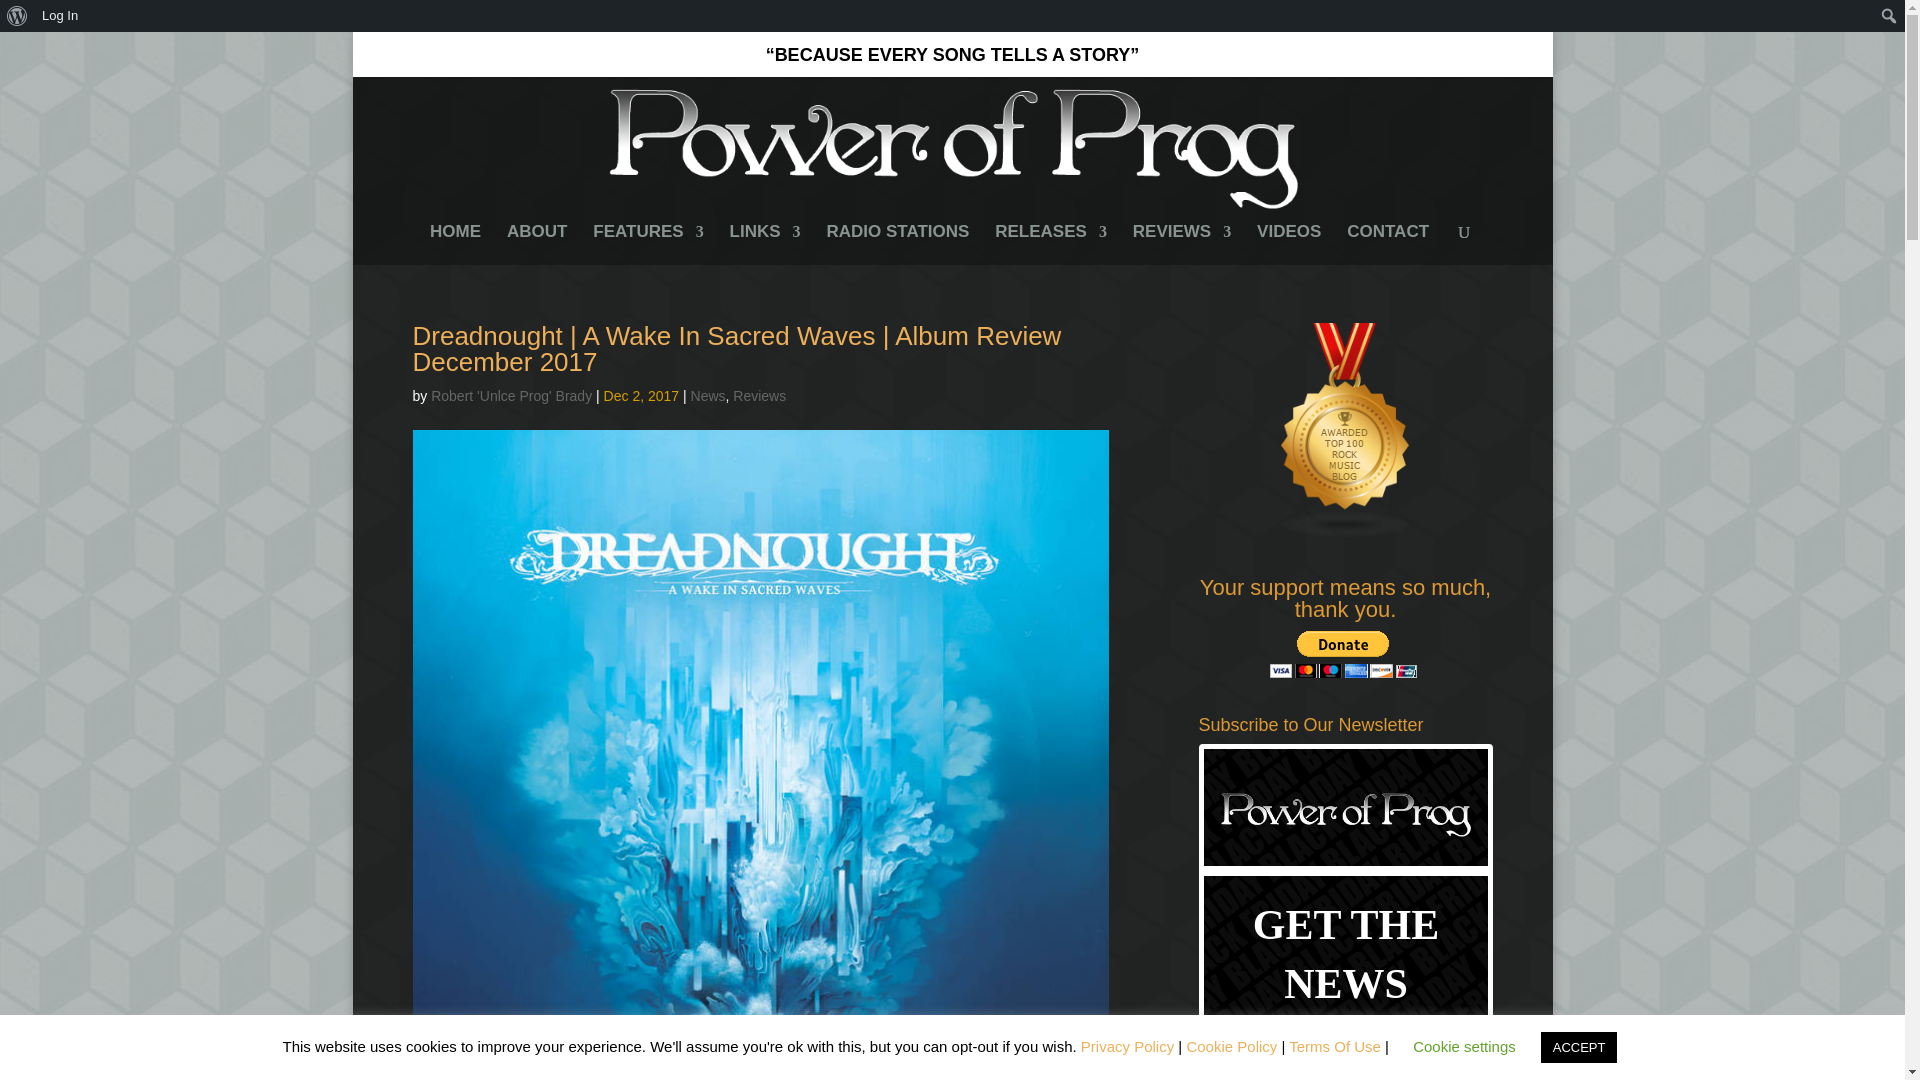  I want to click on VIDEOS, so click(1288, 244).